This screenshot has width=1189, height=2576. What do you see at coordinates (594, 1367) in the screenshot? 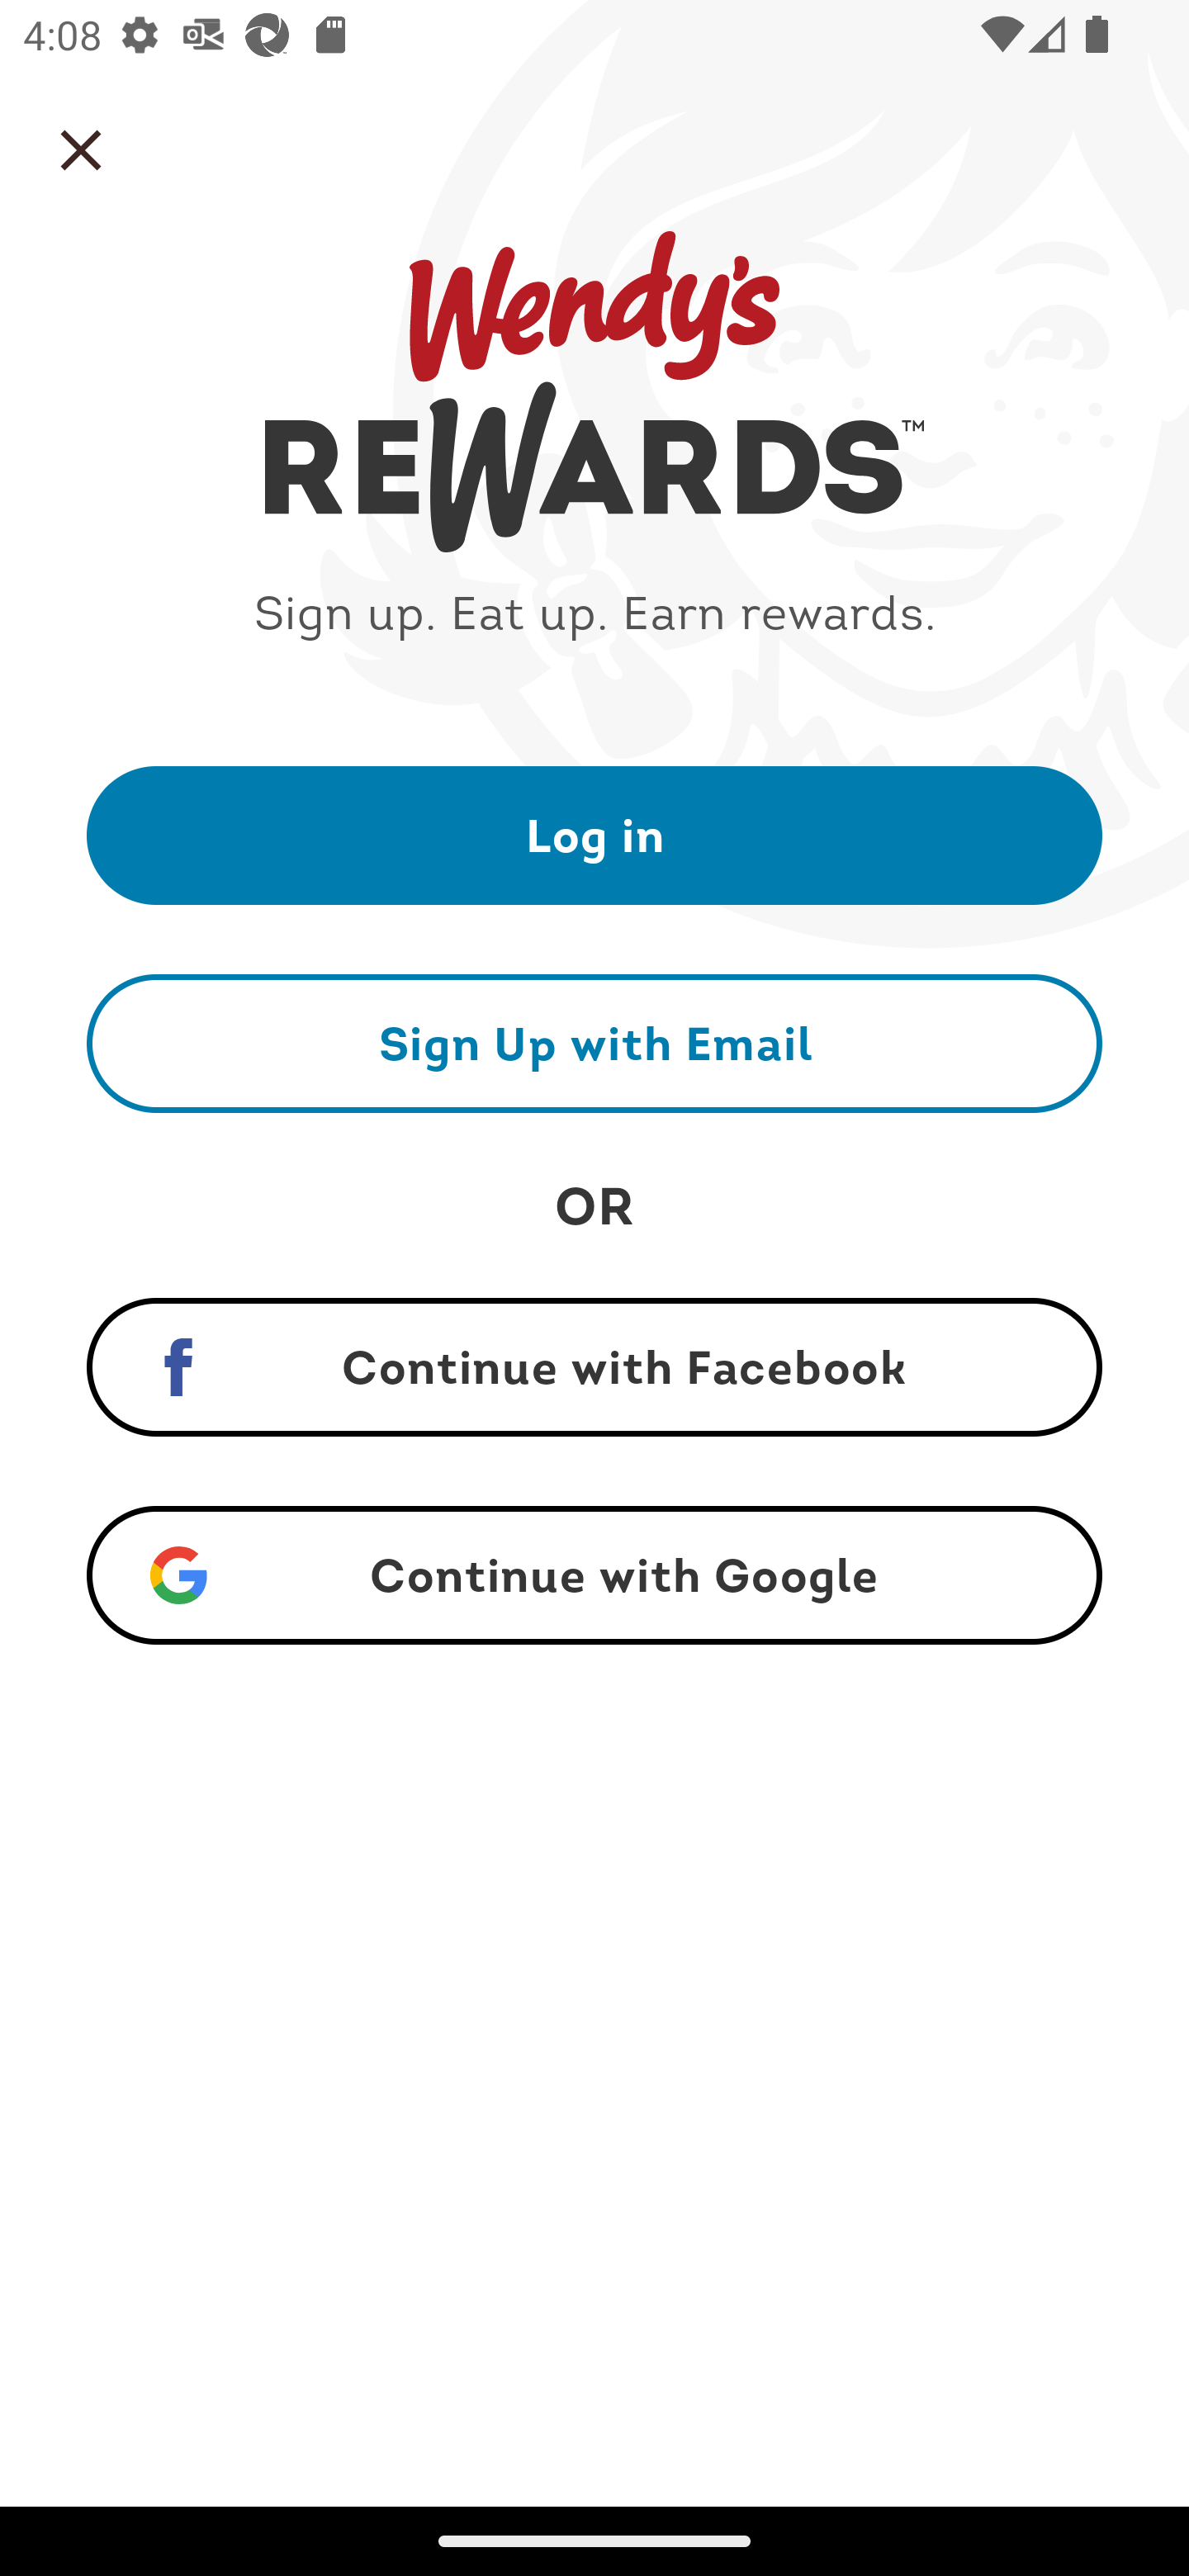
I see `Continue with Facebook` at bounding box center [594, 1367].